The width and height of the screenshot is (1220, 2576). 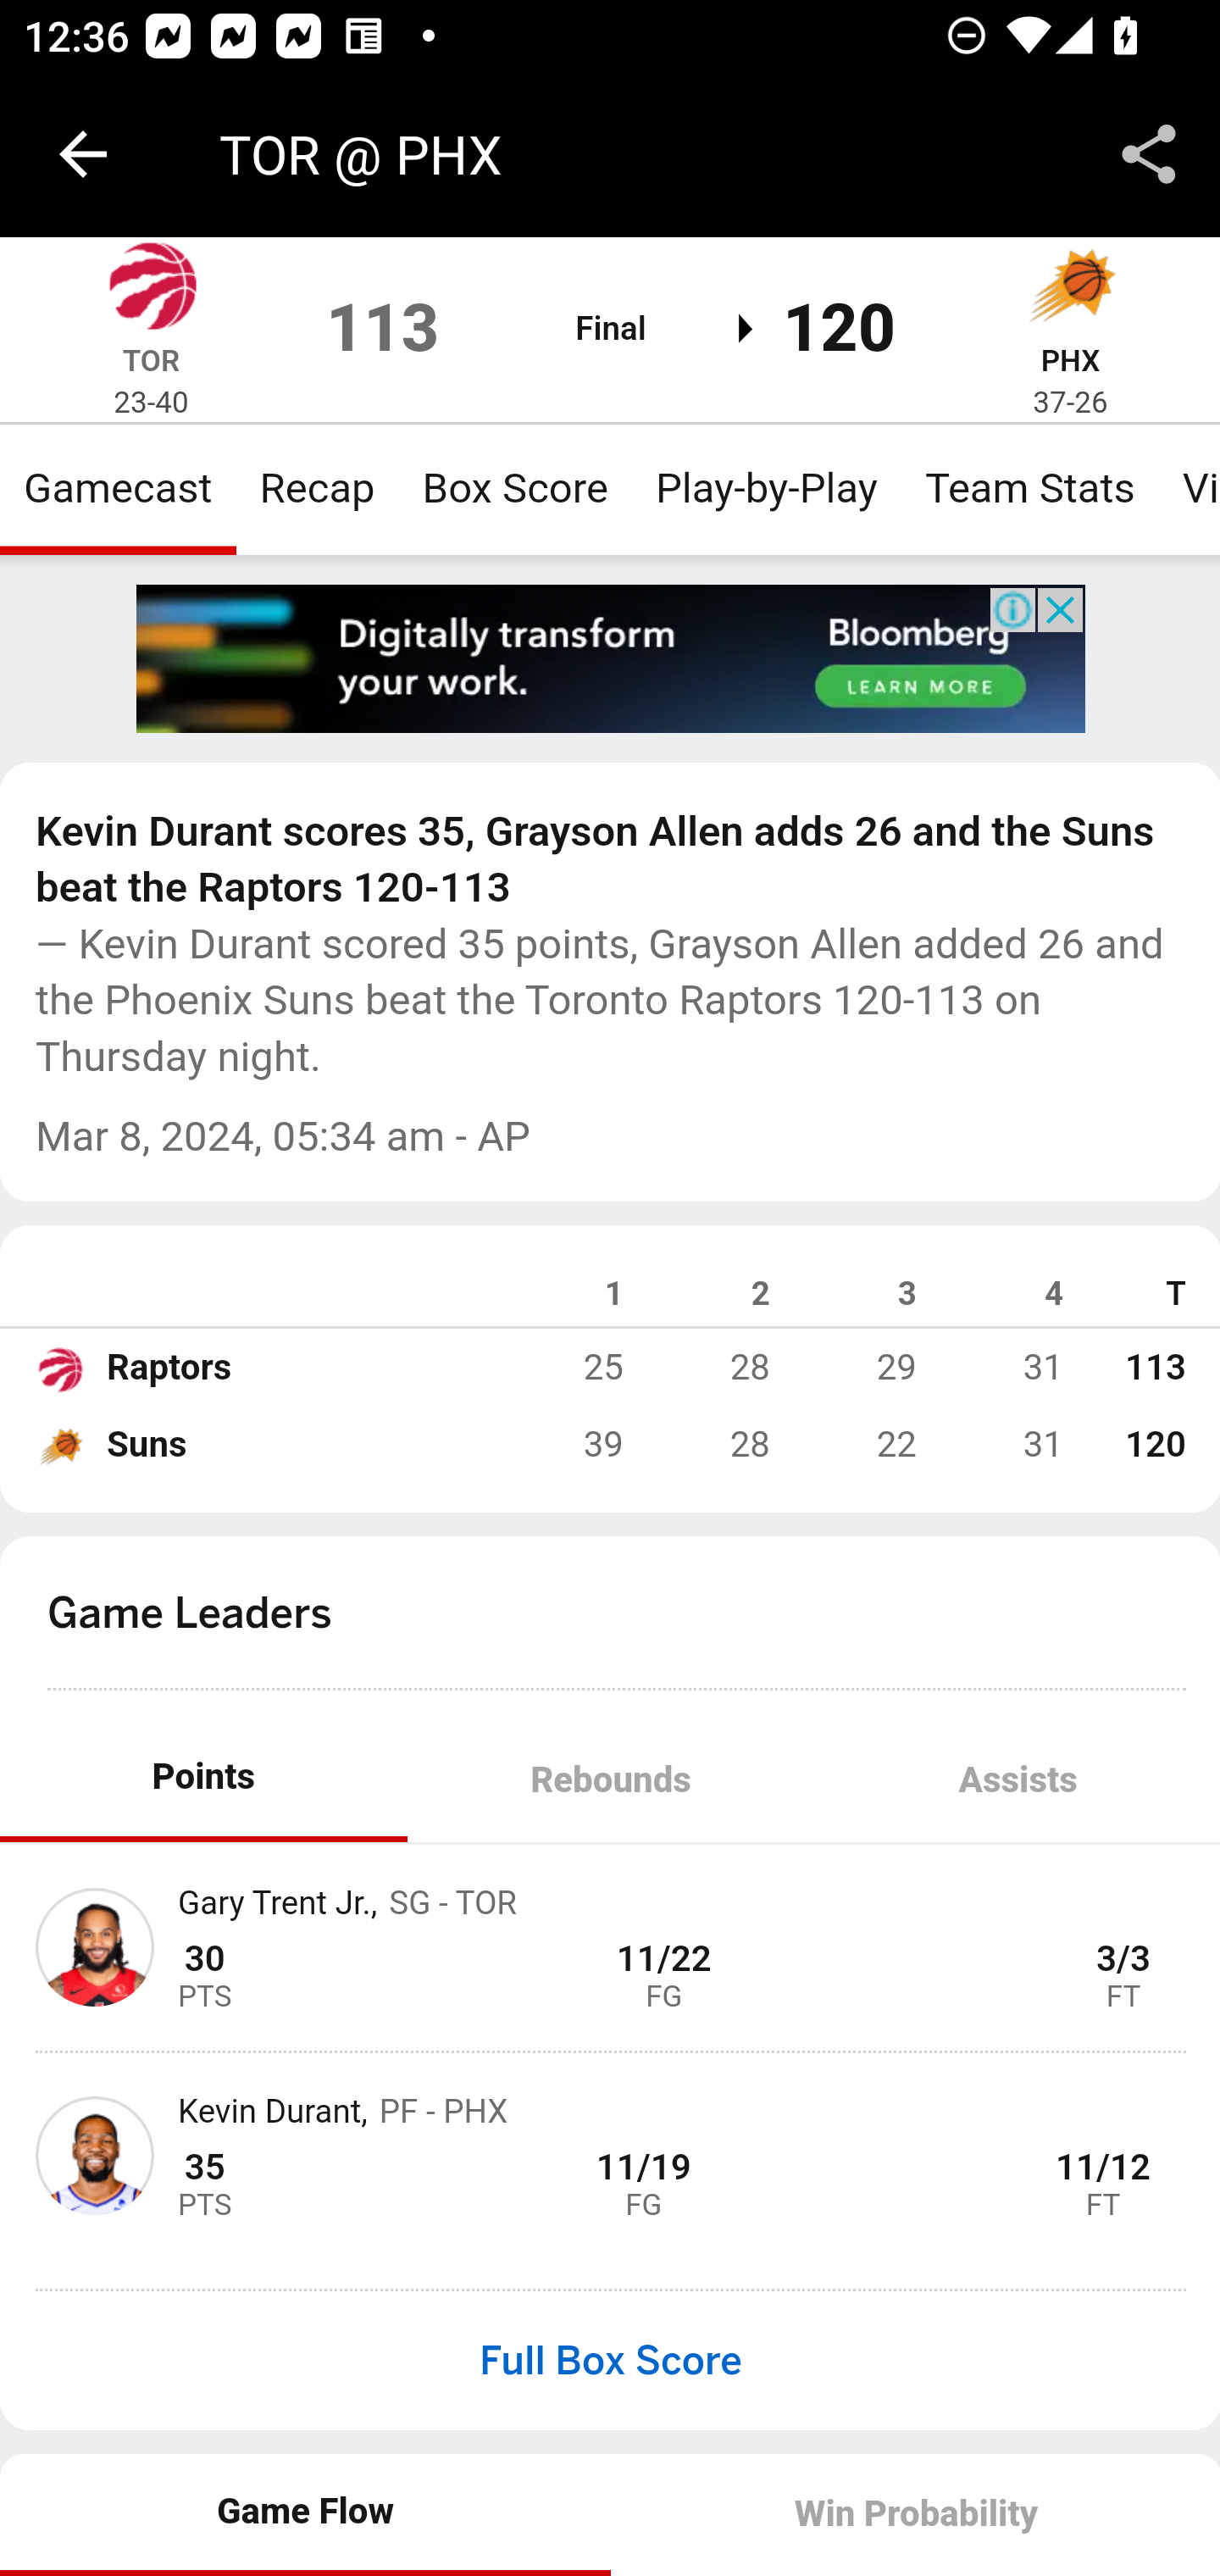 What do you see at coordinates (1030, 488) in the screenshot?
I see `Team Stats` at bounding box center [1030, 488].